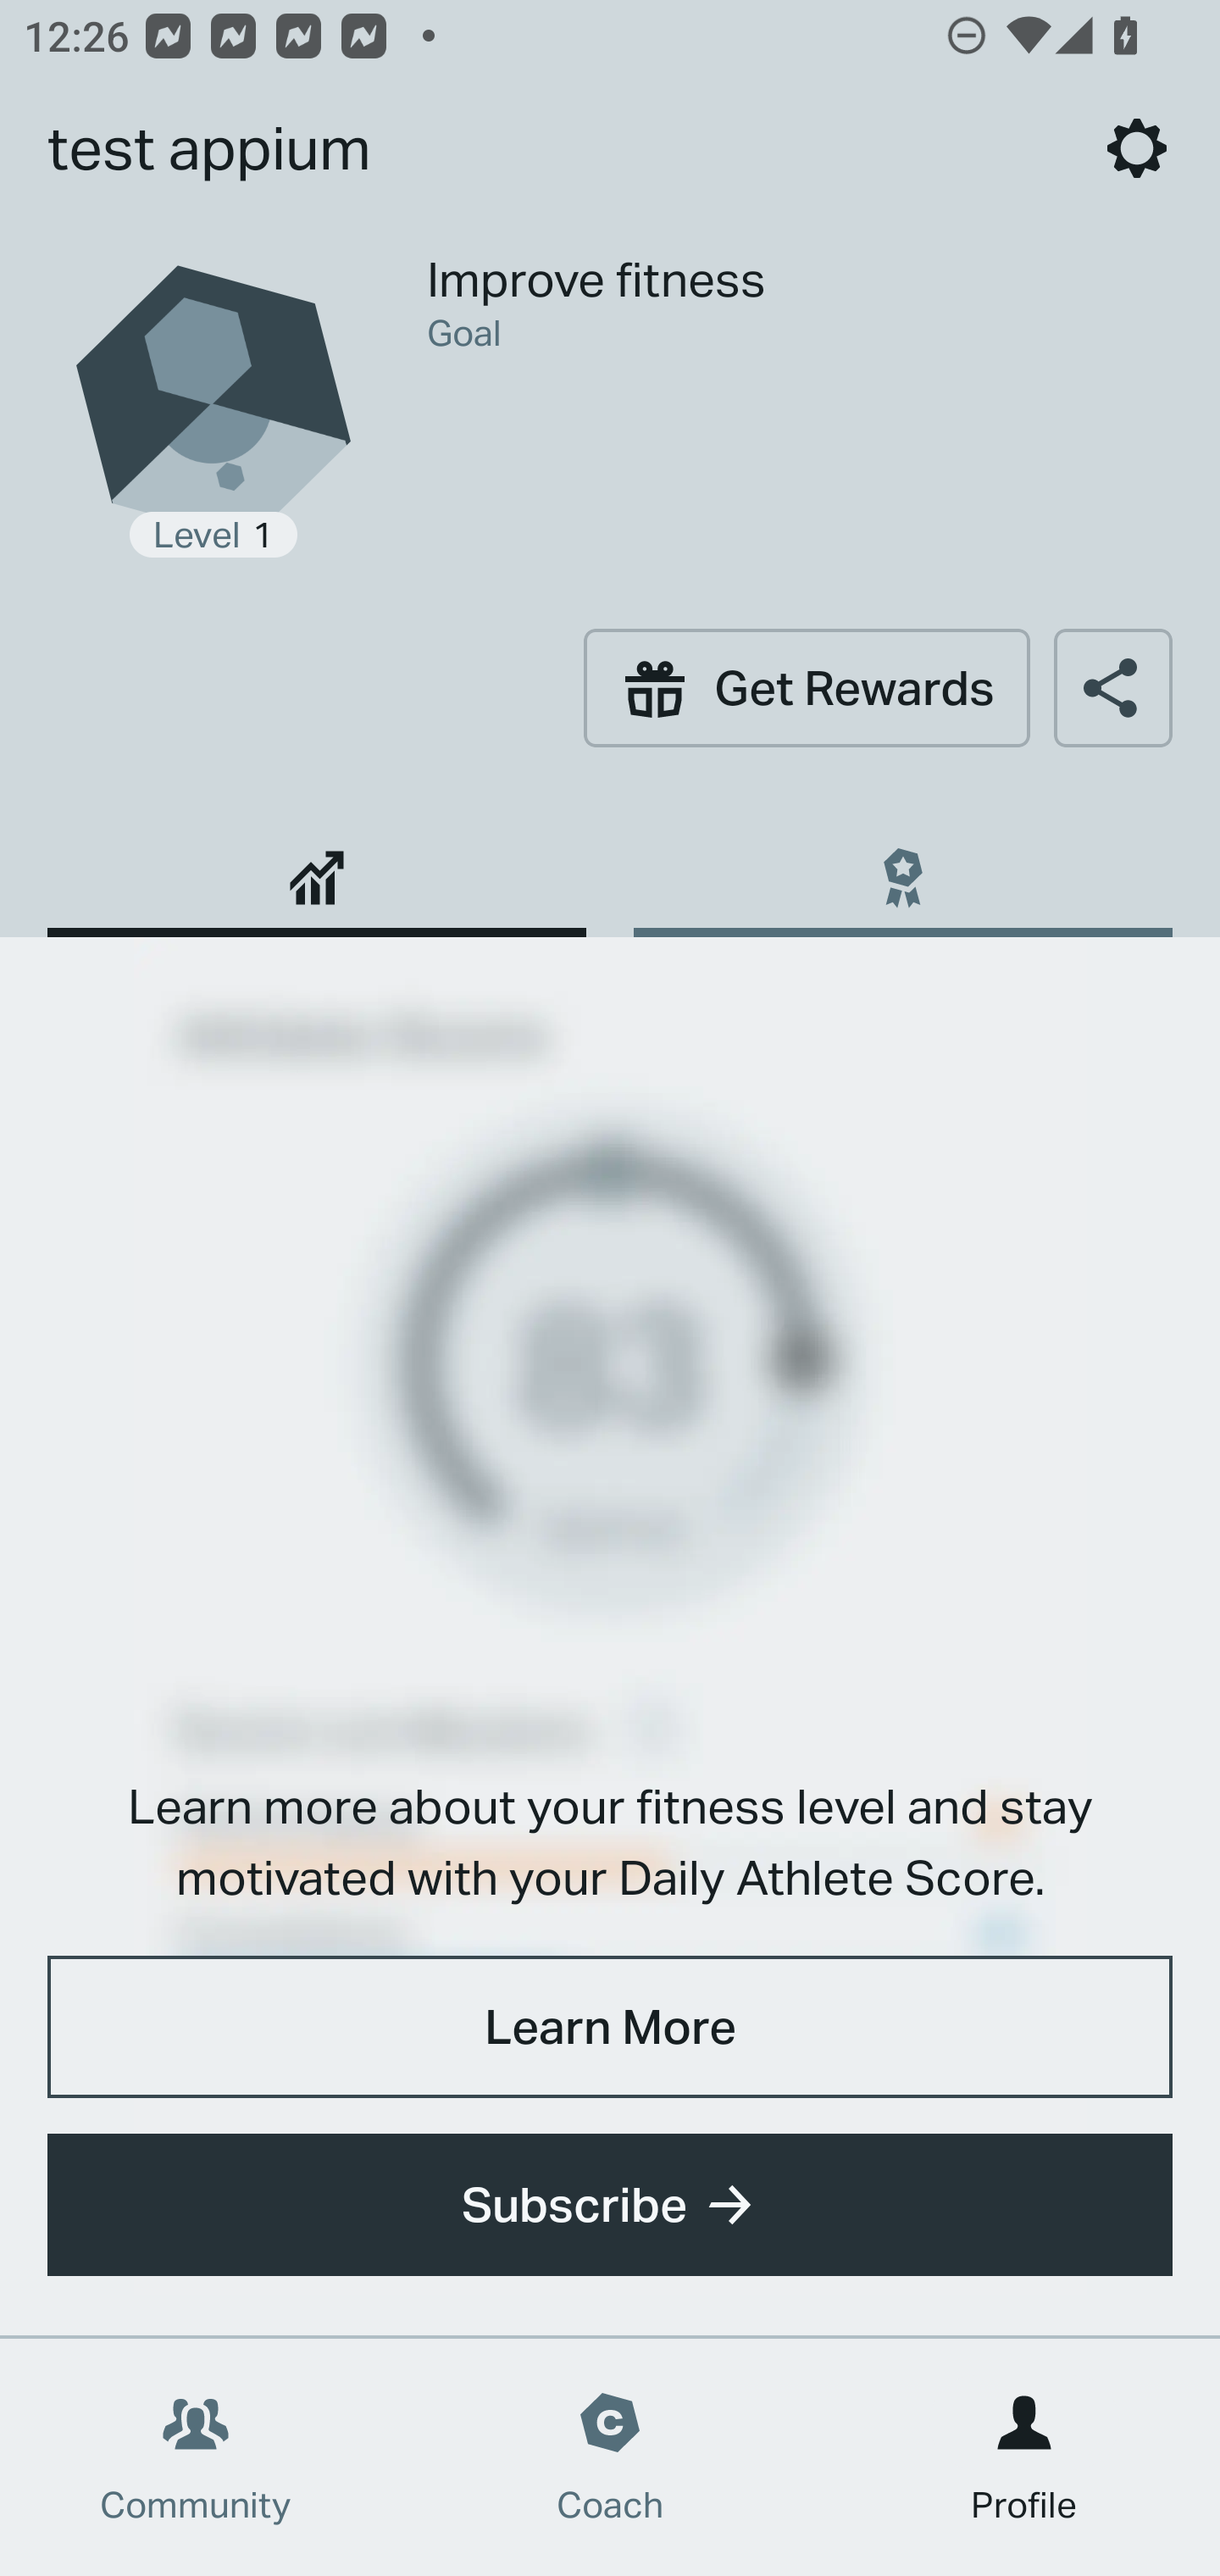  I want to click on Get Rewards, so click(807, 687).